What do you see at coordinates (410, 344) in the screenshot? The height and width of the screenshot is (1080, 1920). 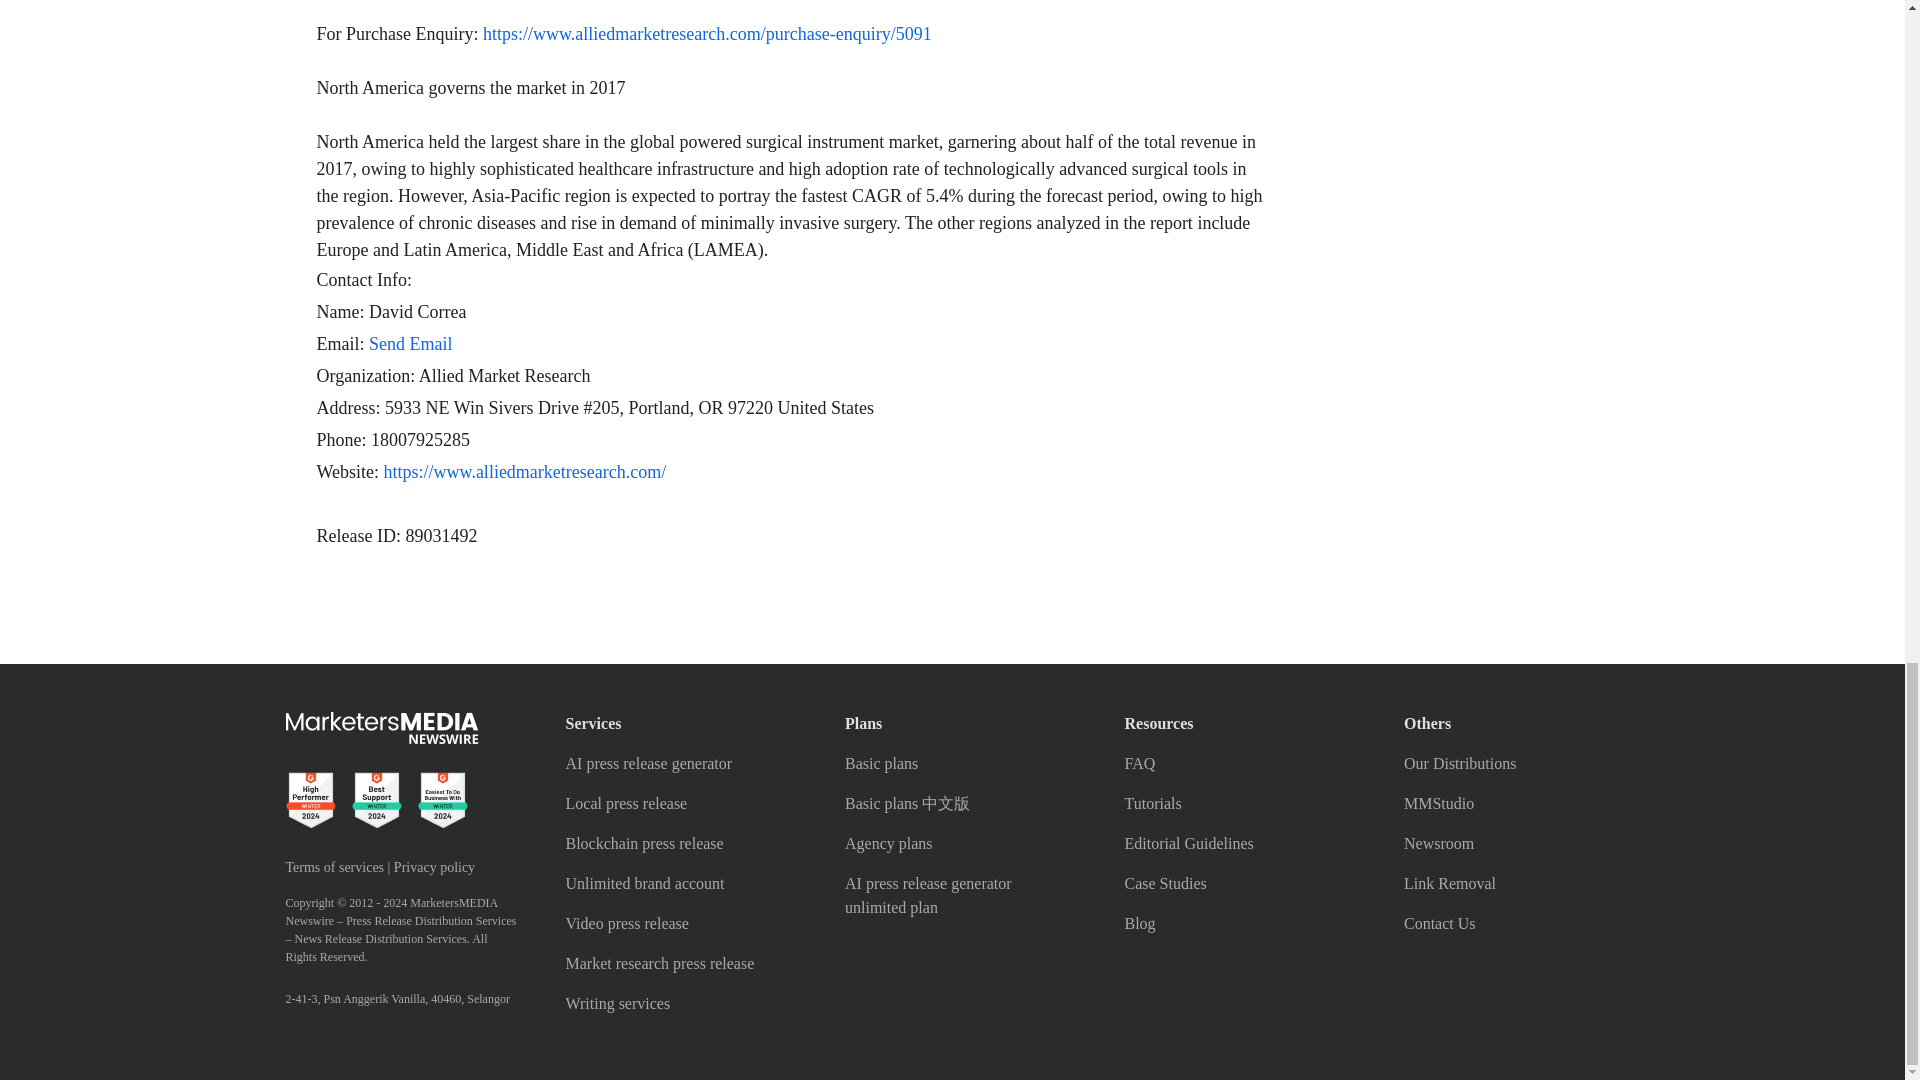 I see `Send Email` at bounding box center [410, 344].